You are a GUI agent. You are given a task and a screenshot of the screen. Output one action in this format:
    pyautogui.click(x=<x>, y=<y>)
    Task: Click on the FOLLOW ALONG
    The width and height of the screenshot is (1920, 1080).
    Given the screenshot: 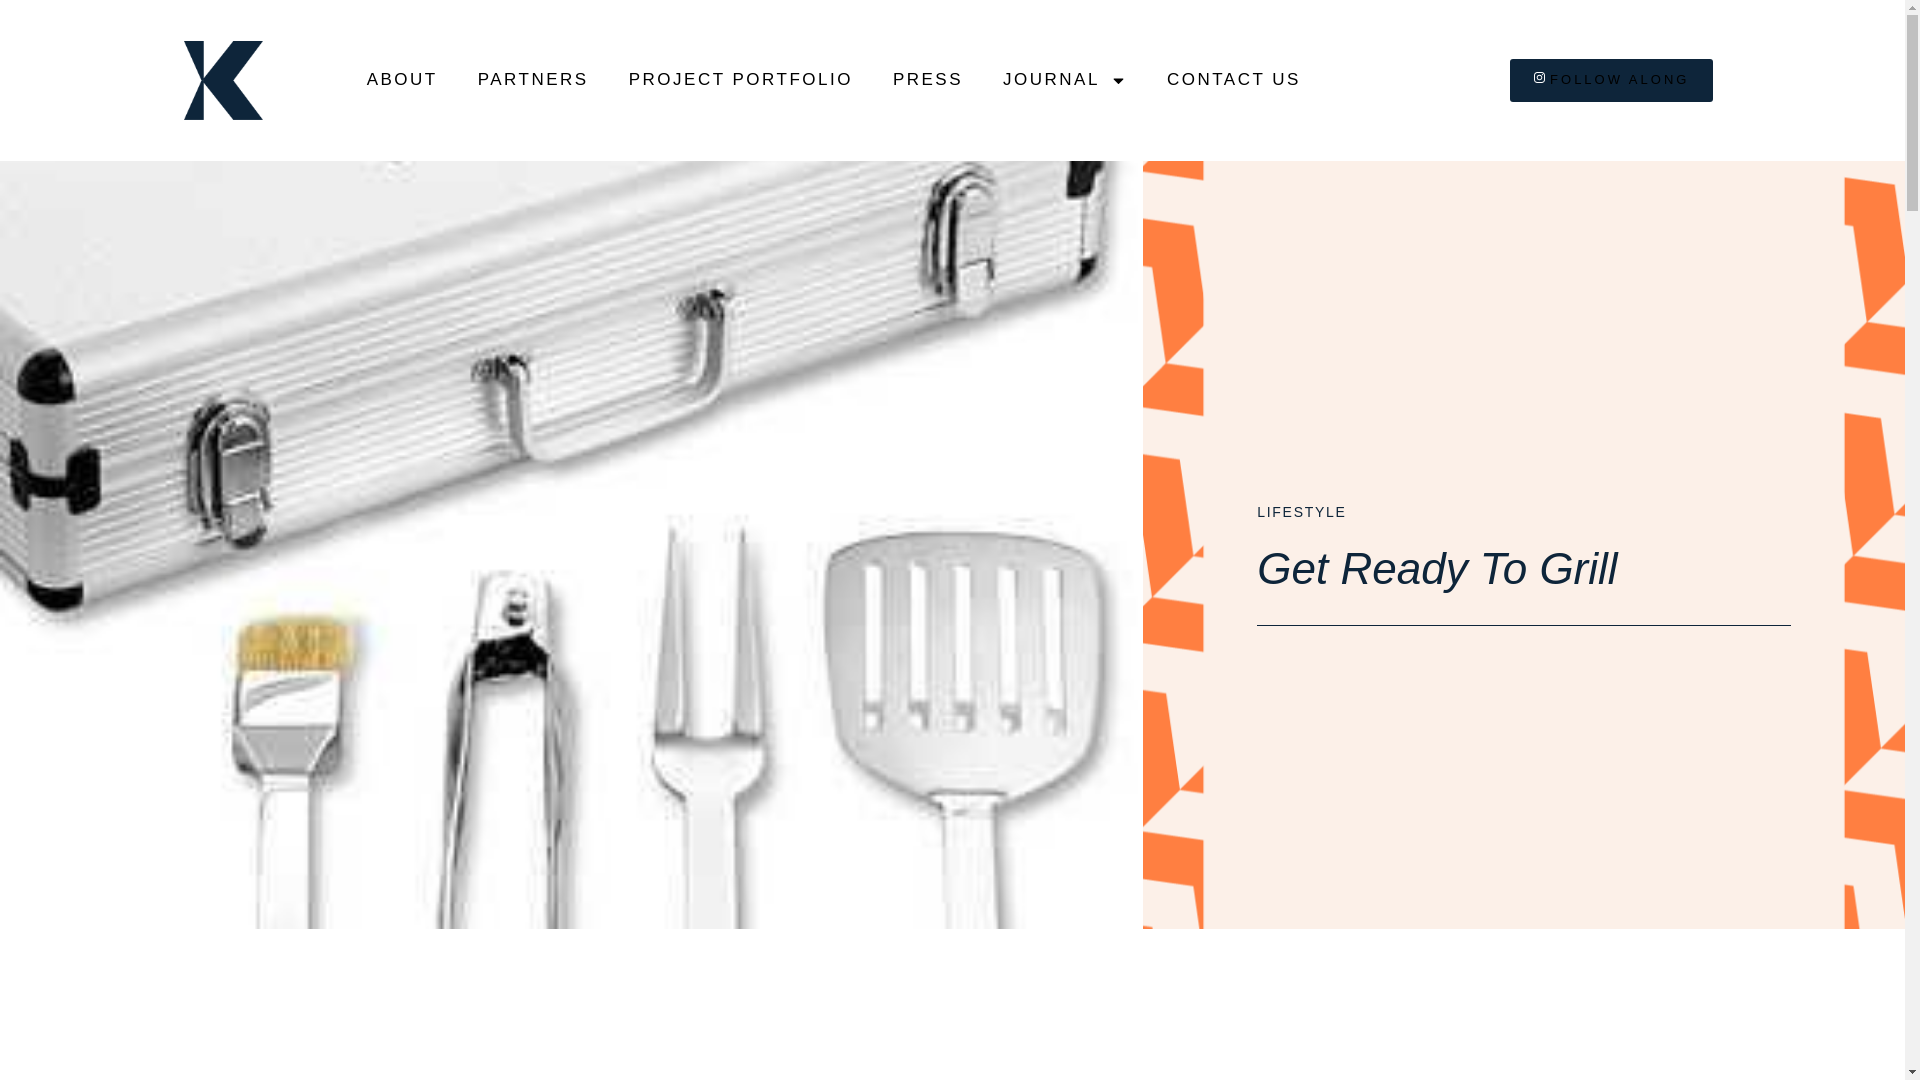 What is the action you would take?
    pyautogui.click(x=1610, y=80)
    